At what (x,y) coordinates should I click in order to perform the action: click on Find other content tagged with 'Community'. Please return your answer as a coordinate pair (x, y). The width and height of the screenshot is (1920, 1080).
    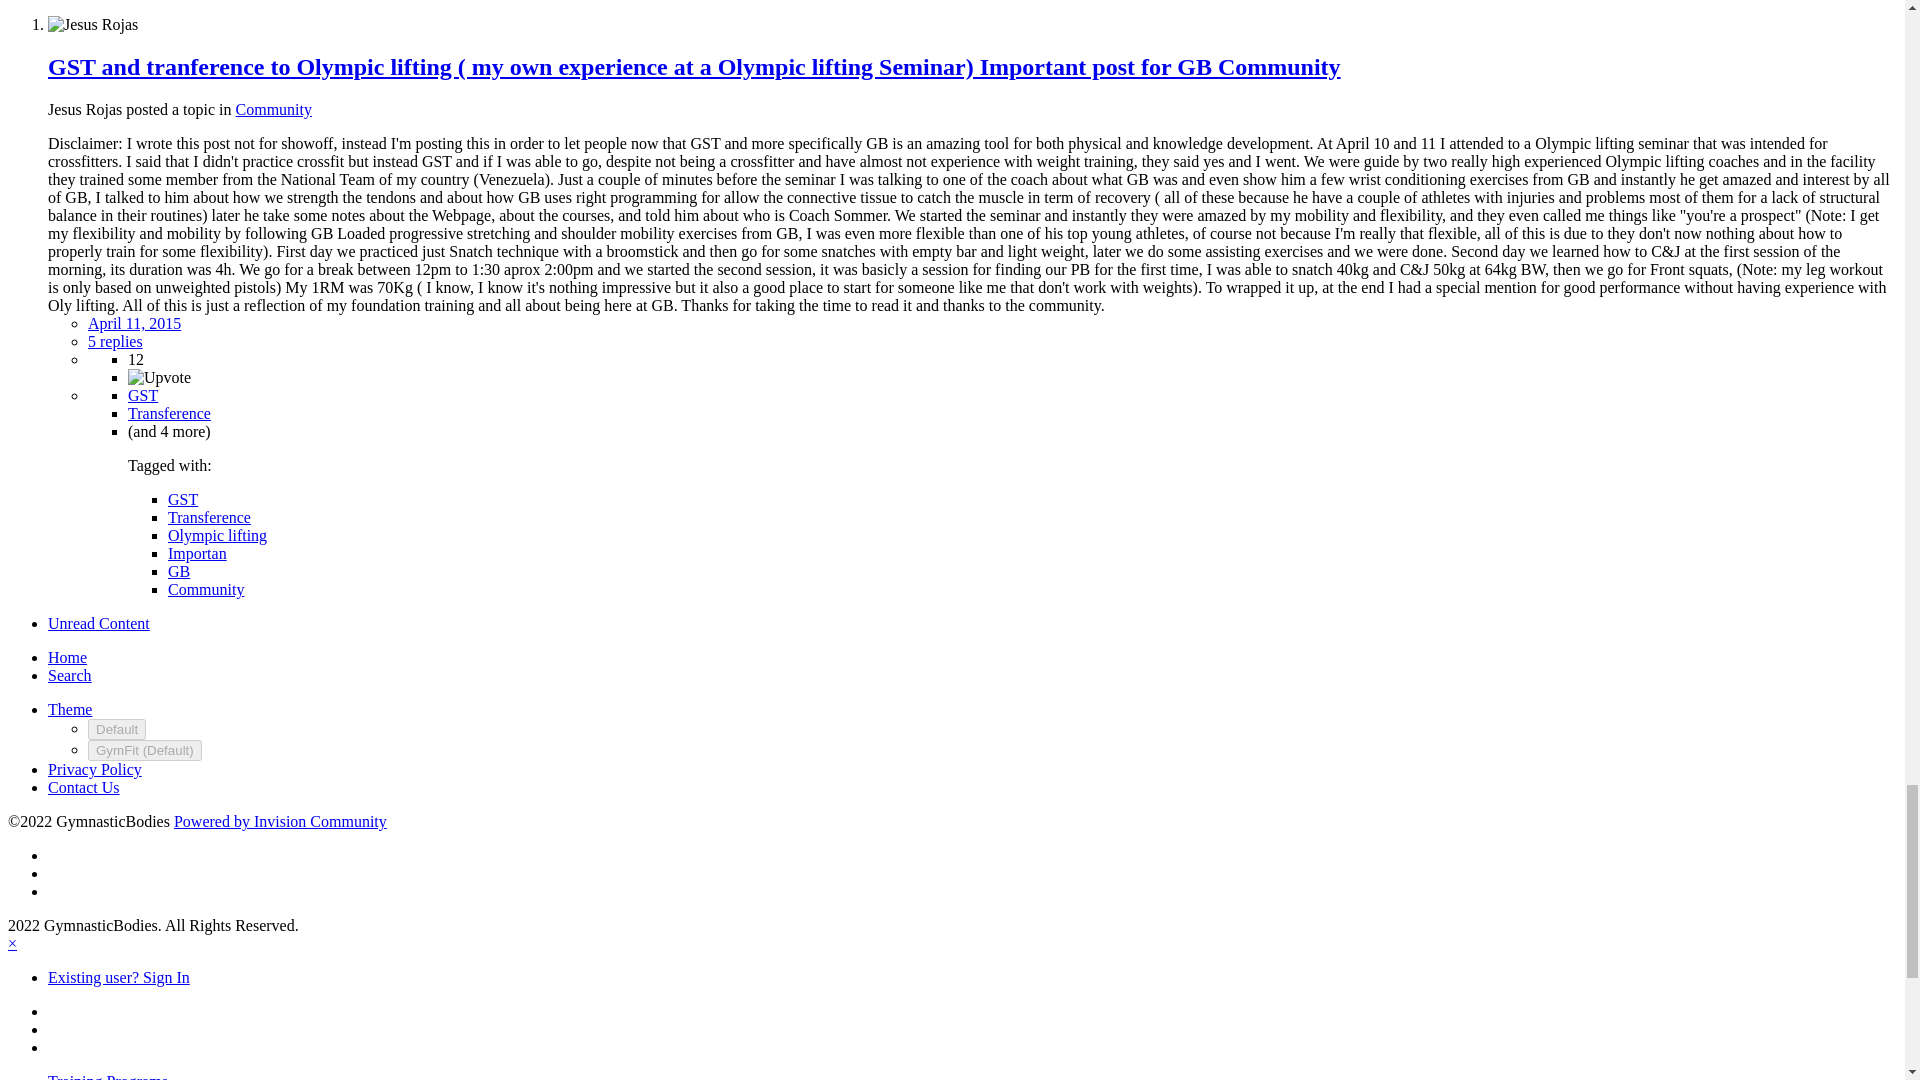
    Looking at the image, I should click on (206, 590).